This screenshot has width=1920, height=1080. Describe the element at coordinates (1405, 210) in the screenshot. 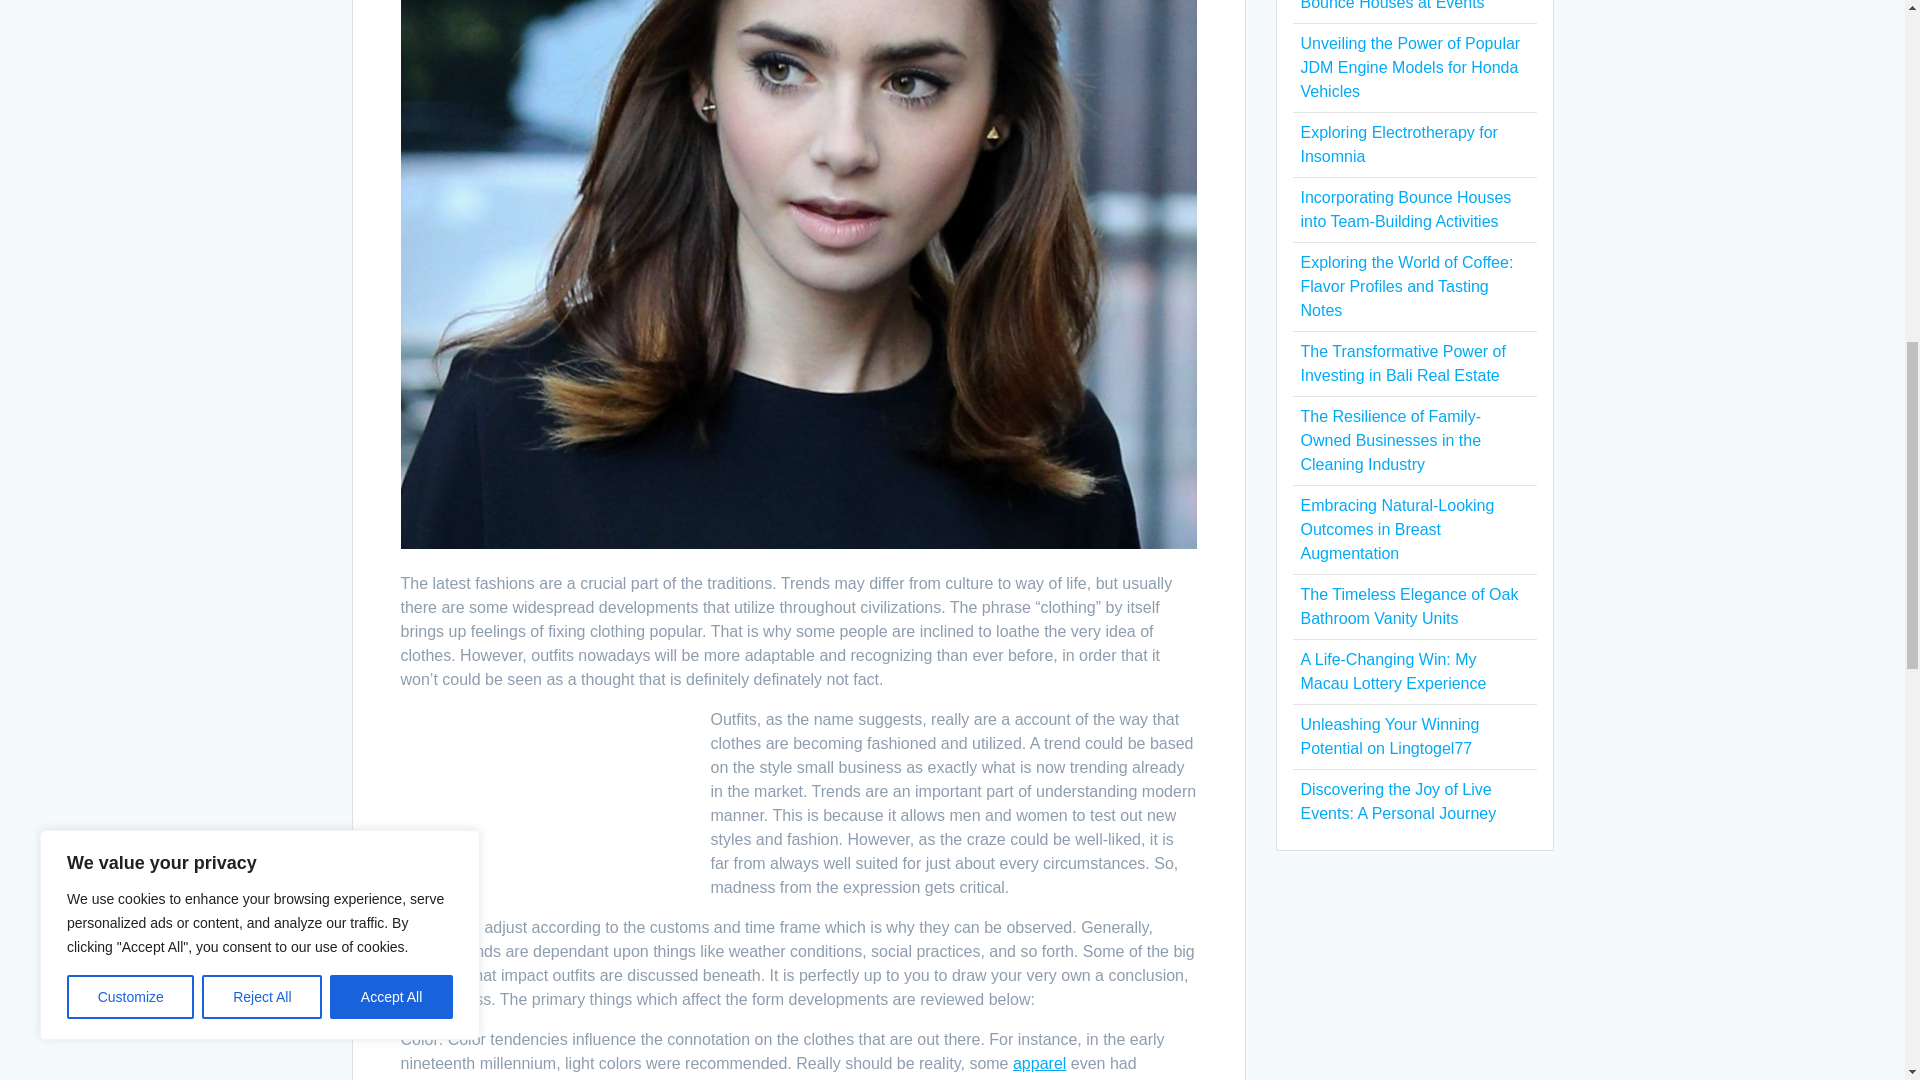

I see `Incorporating Bounce Houses into Team-Building Activities` at that location.